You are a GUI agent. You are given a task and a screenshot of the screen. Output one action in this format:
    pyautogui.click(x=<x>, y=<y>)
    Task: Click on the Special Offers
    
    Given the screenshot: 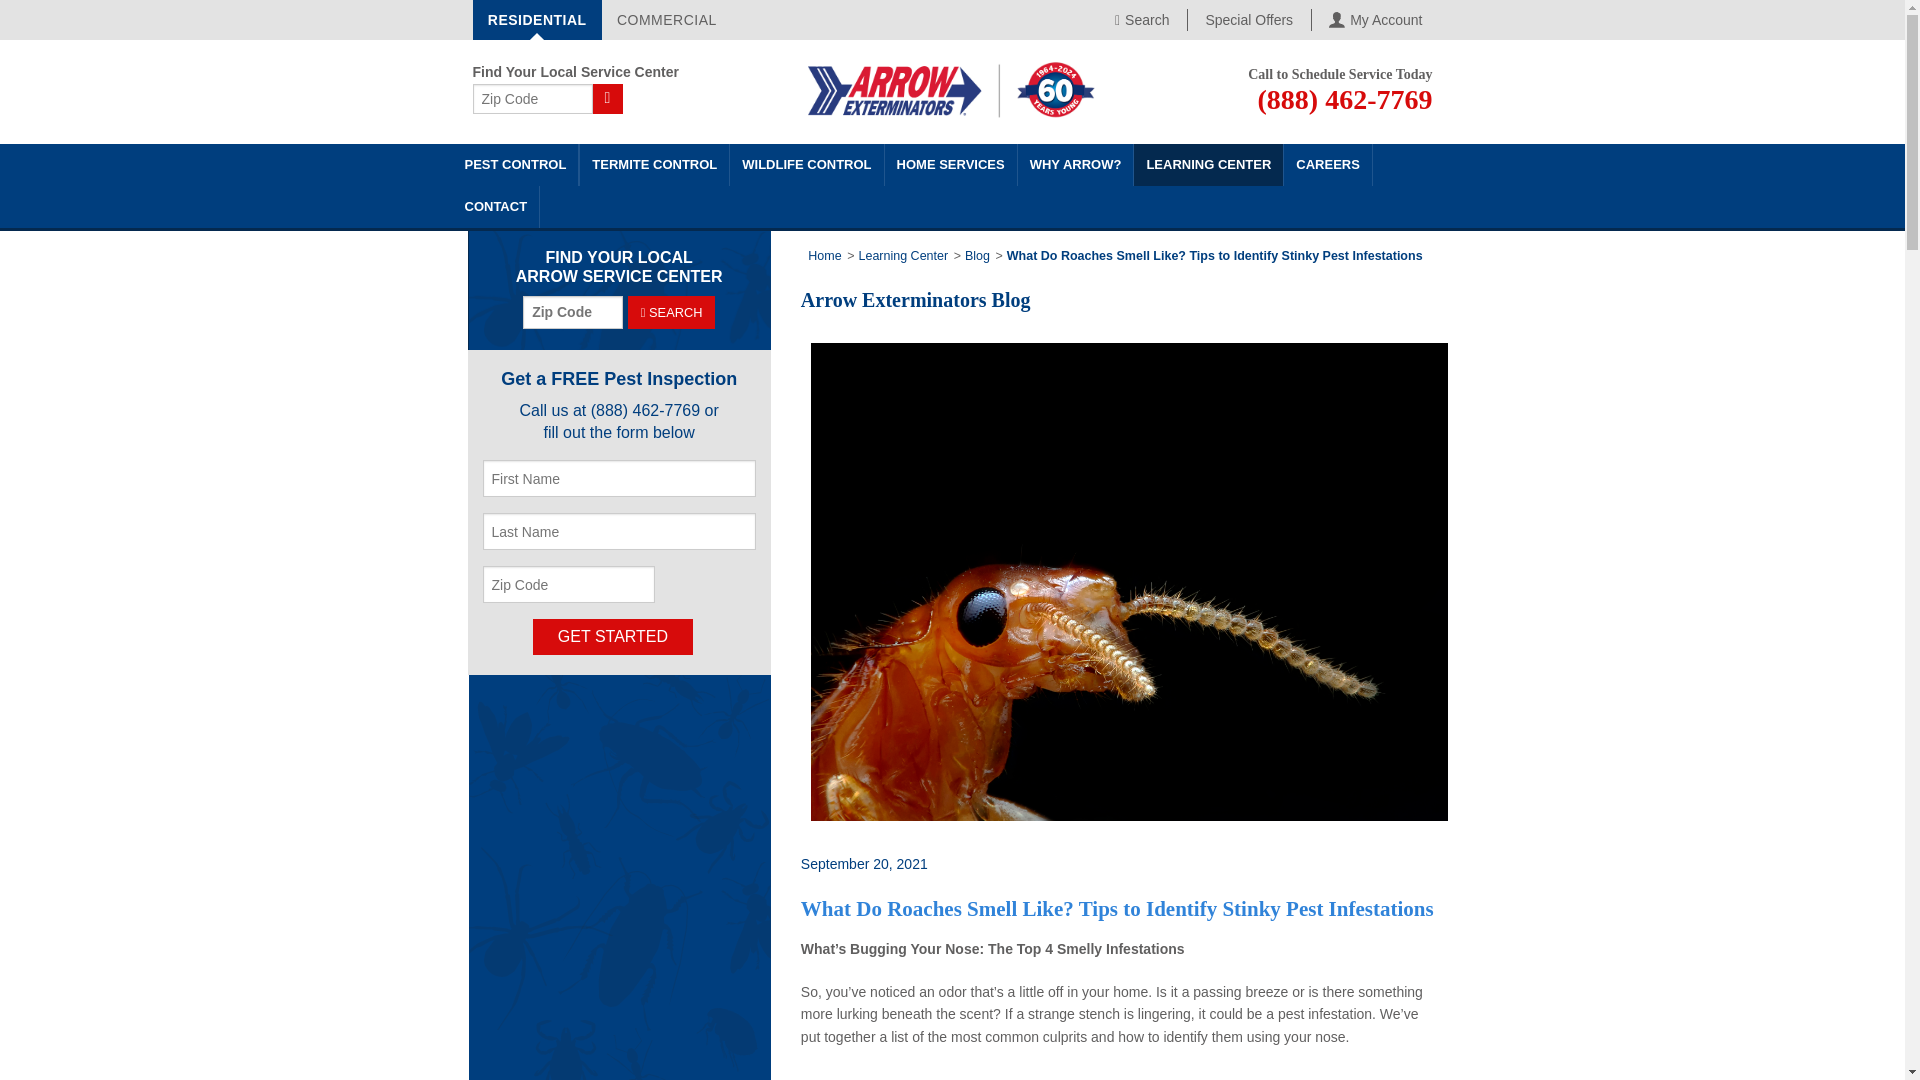 What is the action you would take?
    pyautogui.click(x=1248, y=20)
    